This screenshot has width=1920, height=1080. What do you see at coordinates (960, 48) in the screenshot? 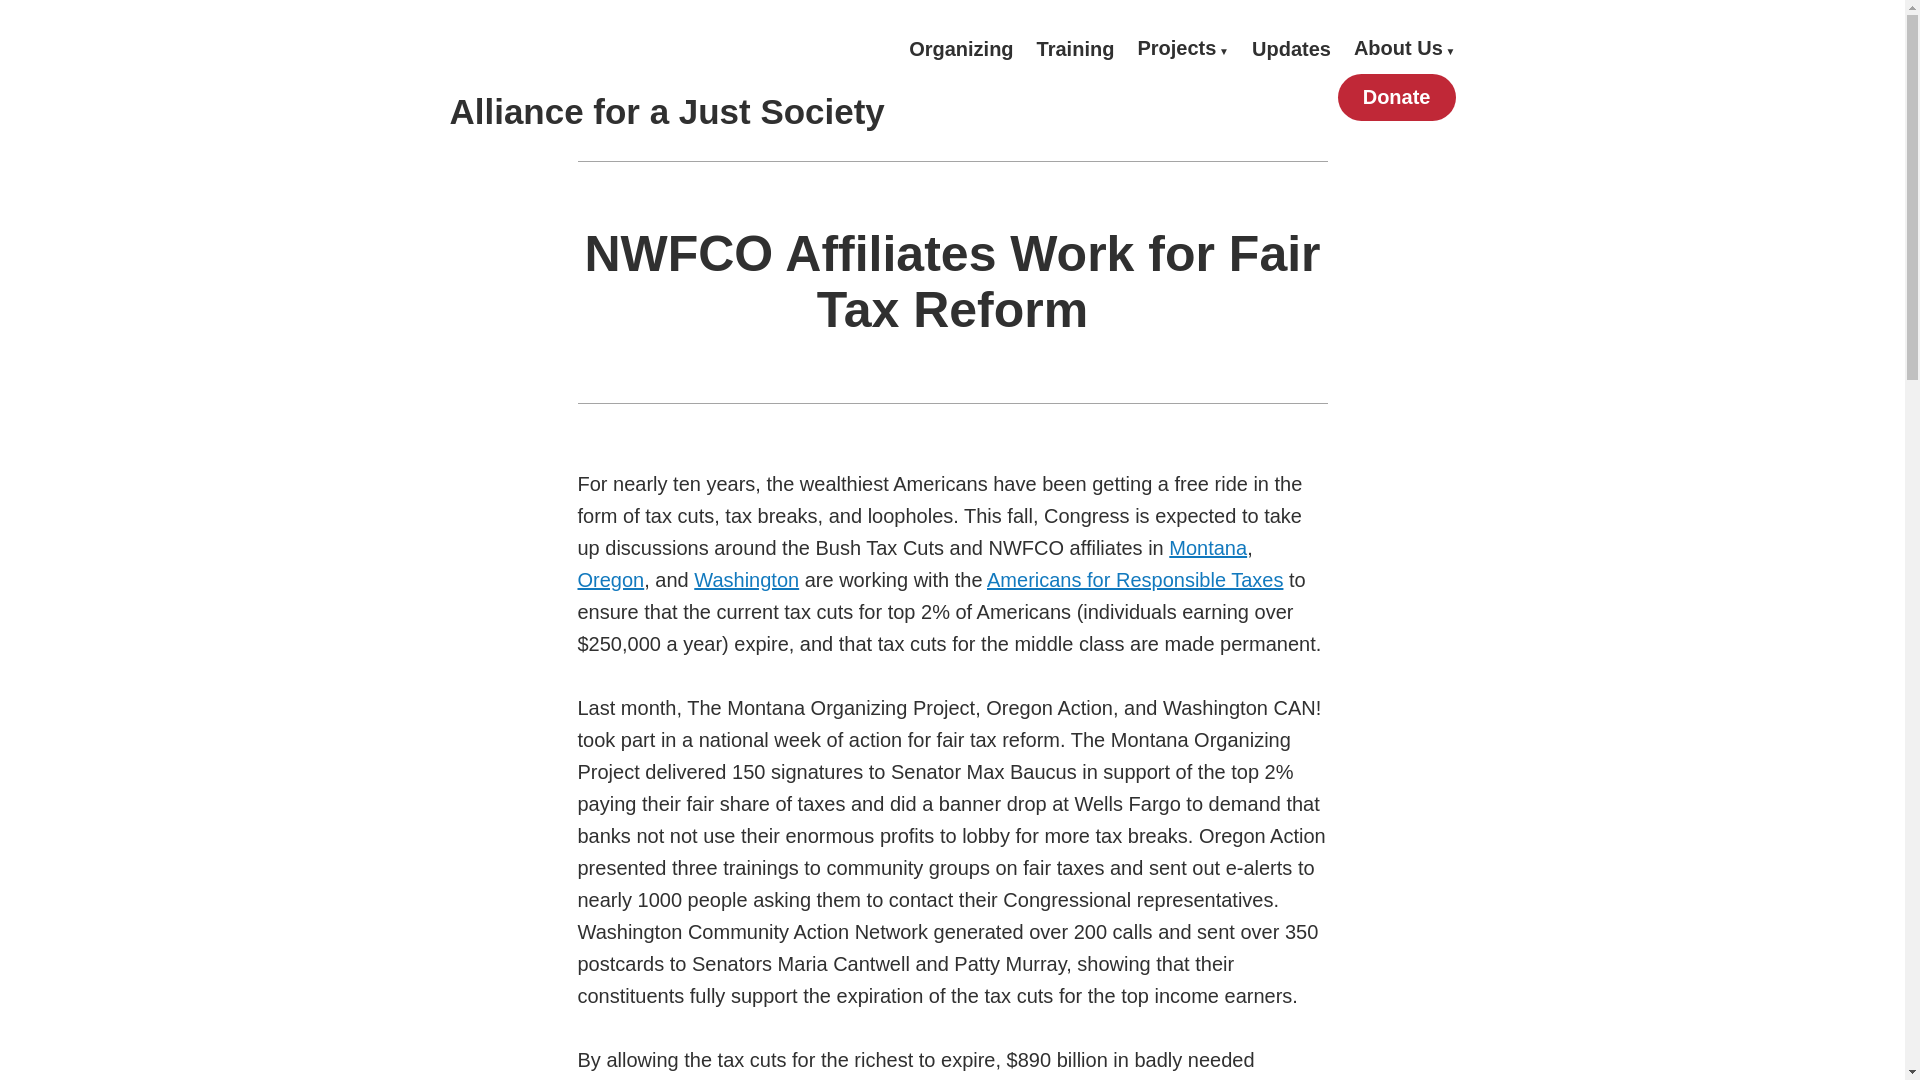
I see `Organizing` at bounding box center [960, 48].